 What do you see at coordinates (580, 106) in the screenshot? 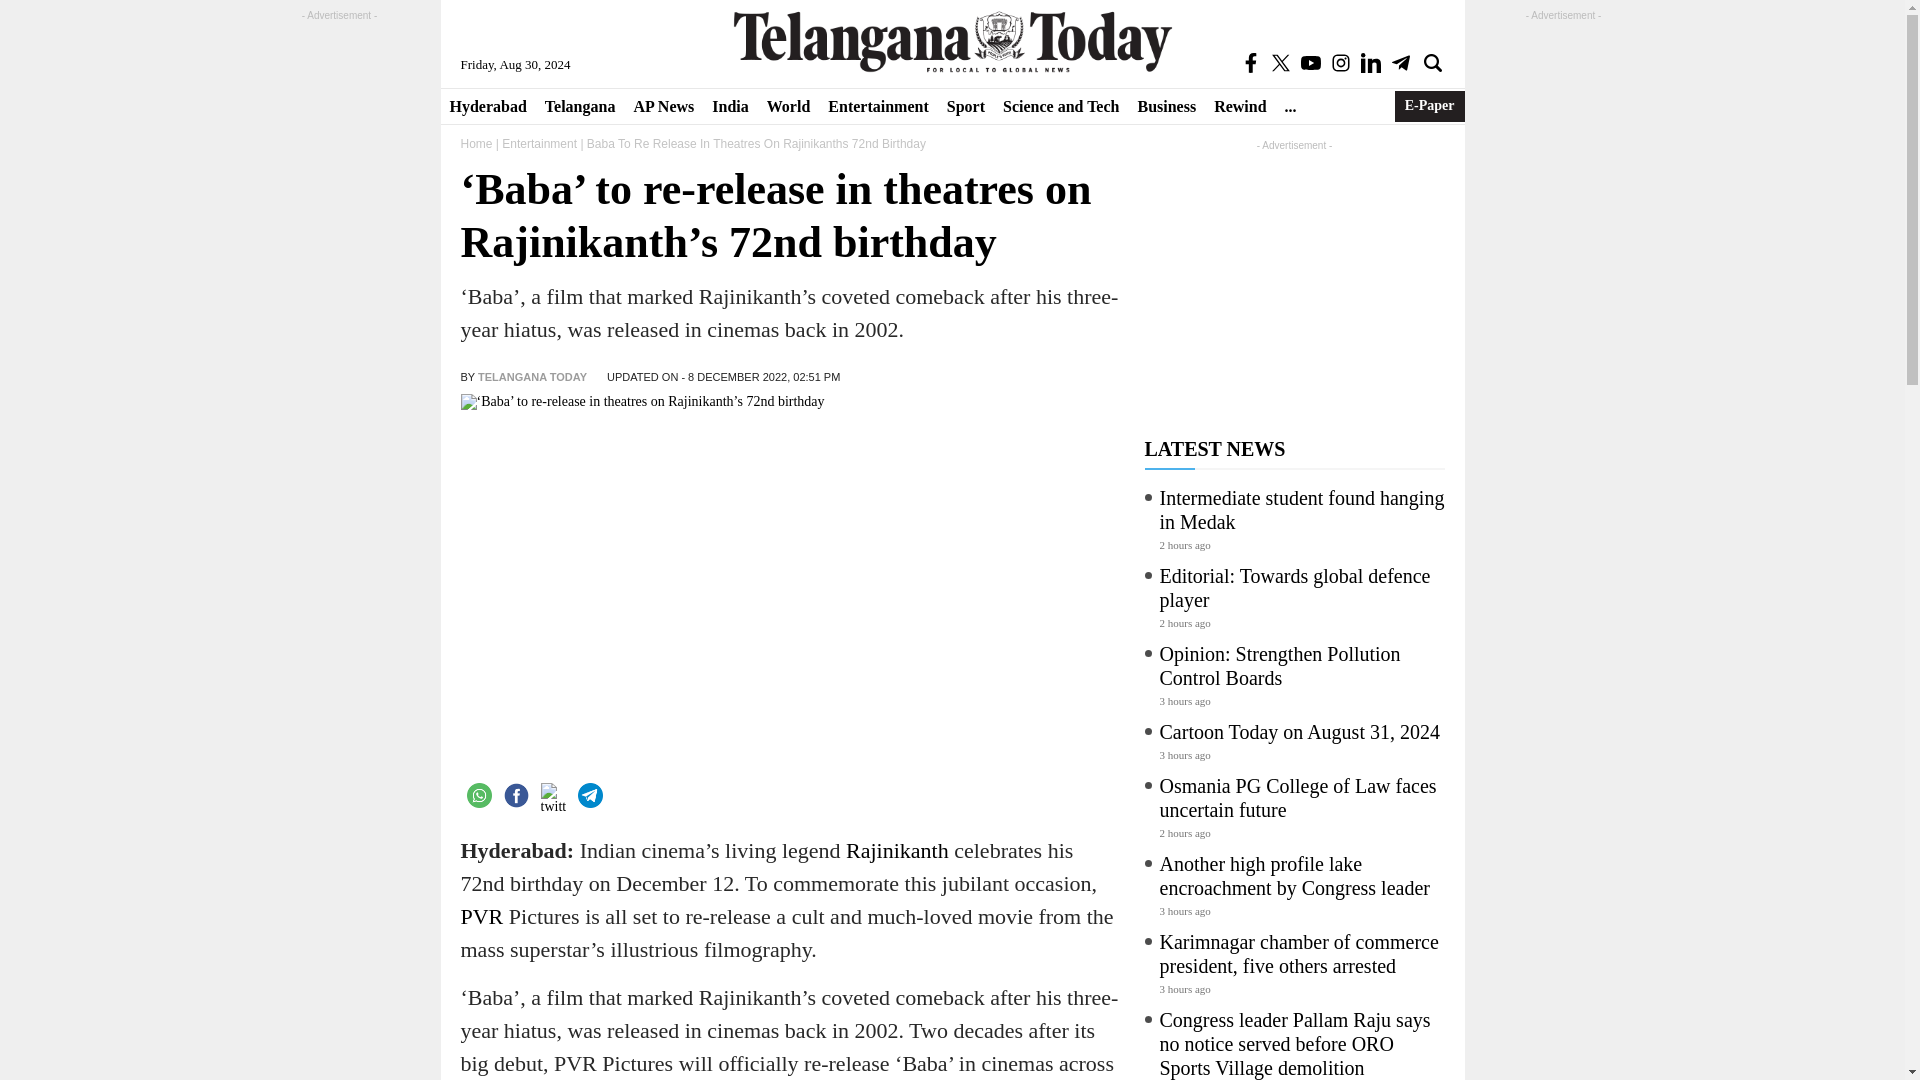
I see `Telangana` at bounding box center [580, 106].